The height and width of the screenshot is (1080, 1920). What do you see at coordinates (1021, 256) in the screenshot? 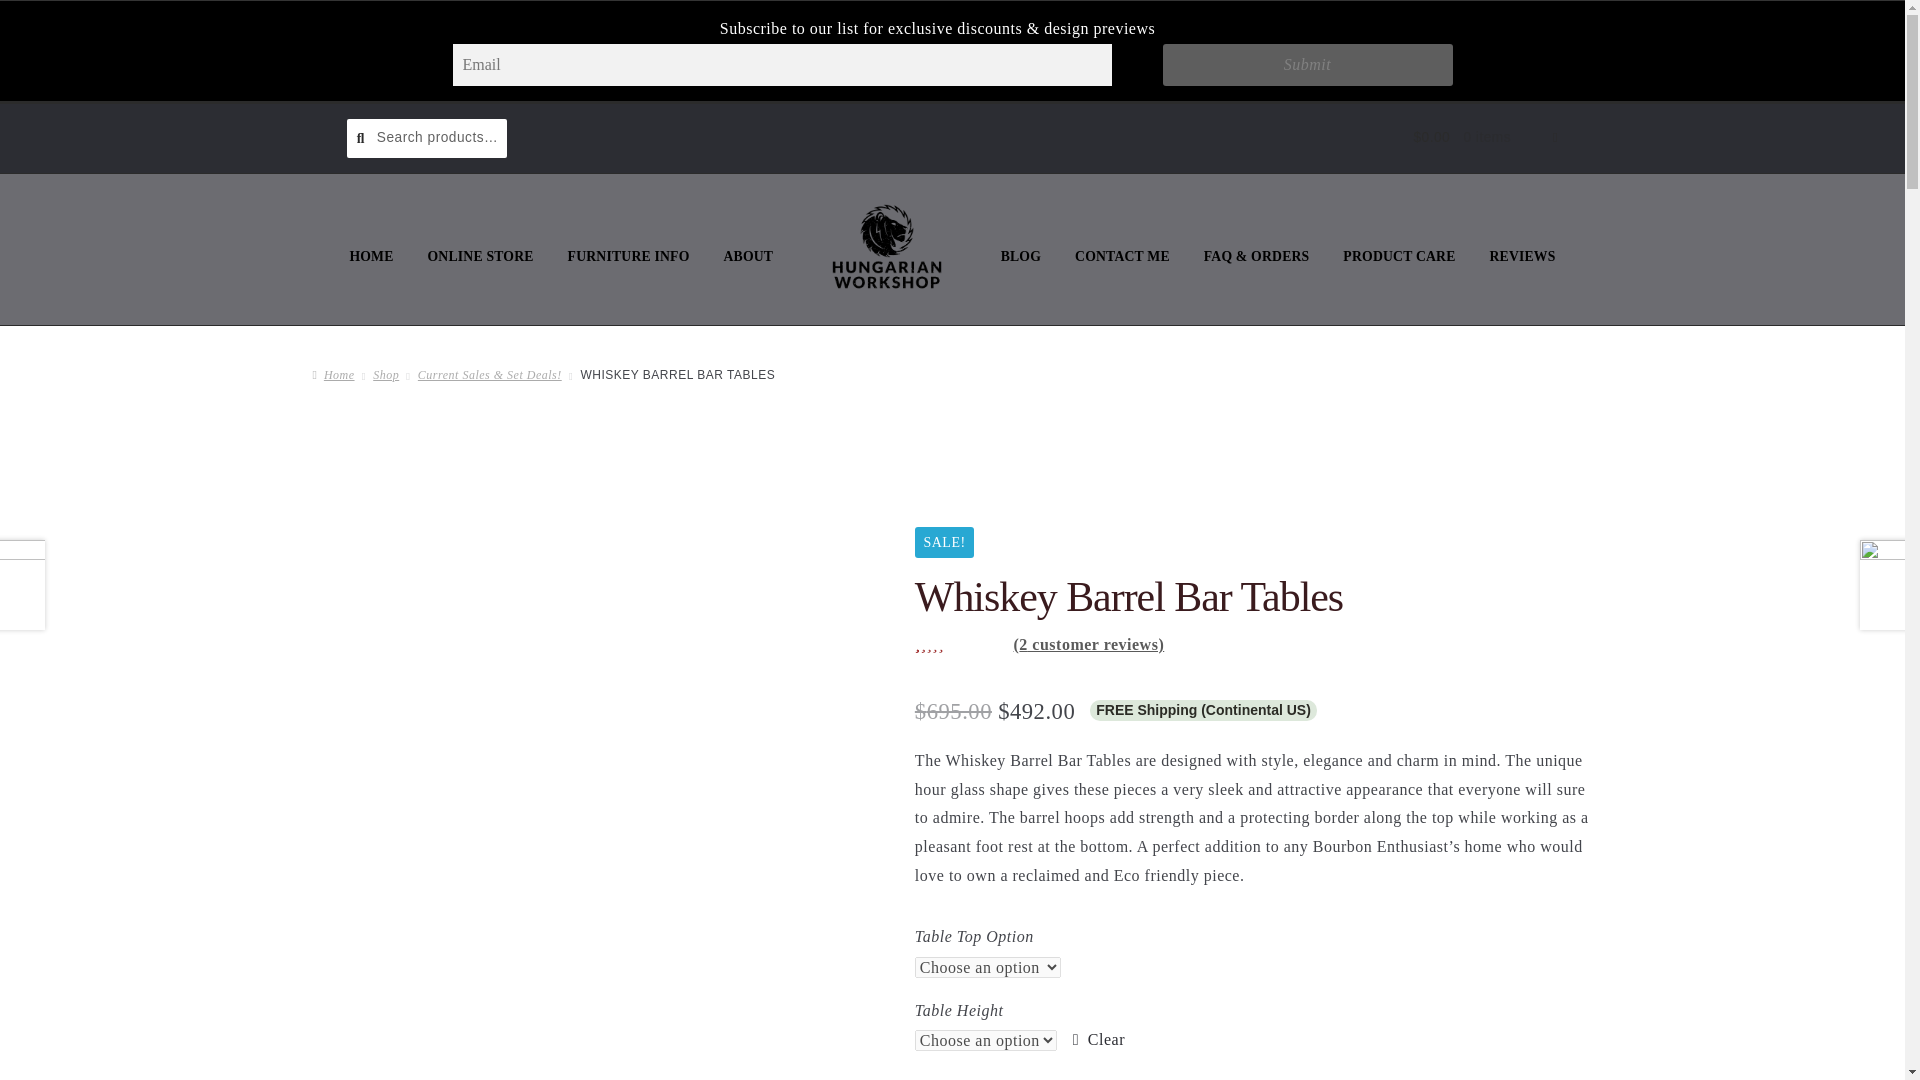
I see `BLOG` at bounding box center [1021, 256].